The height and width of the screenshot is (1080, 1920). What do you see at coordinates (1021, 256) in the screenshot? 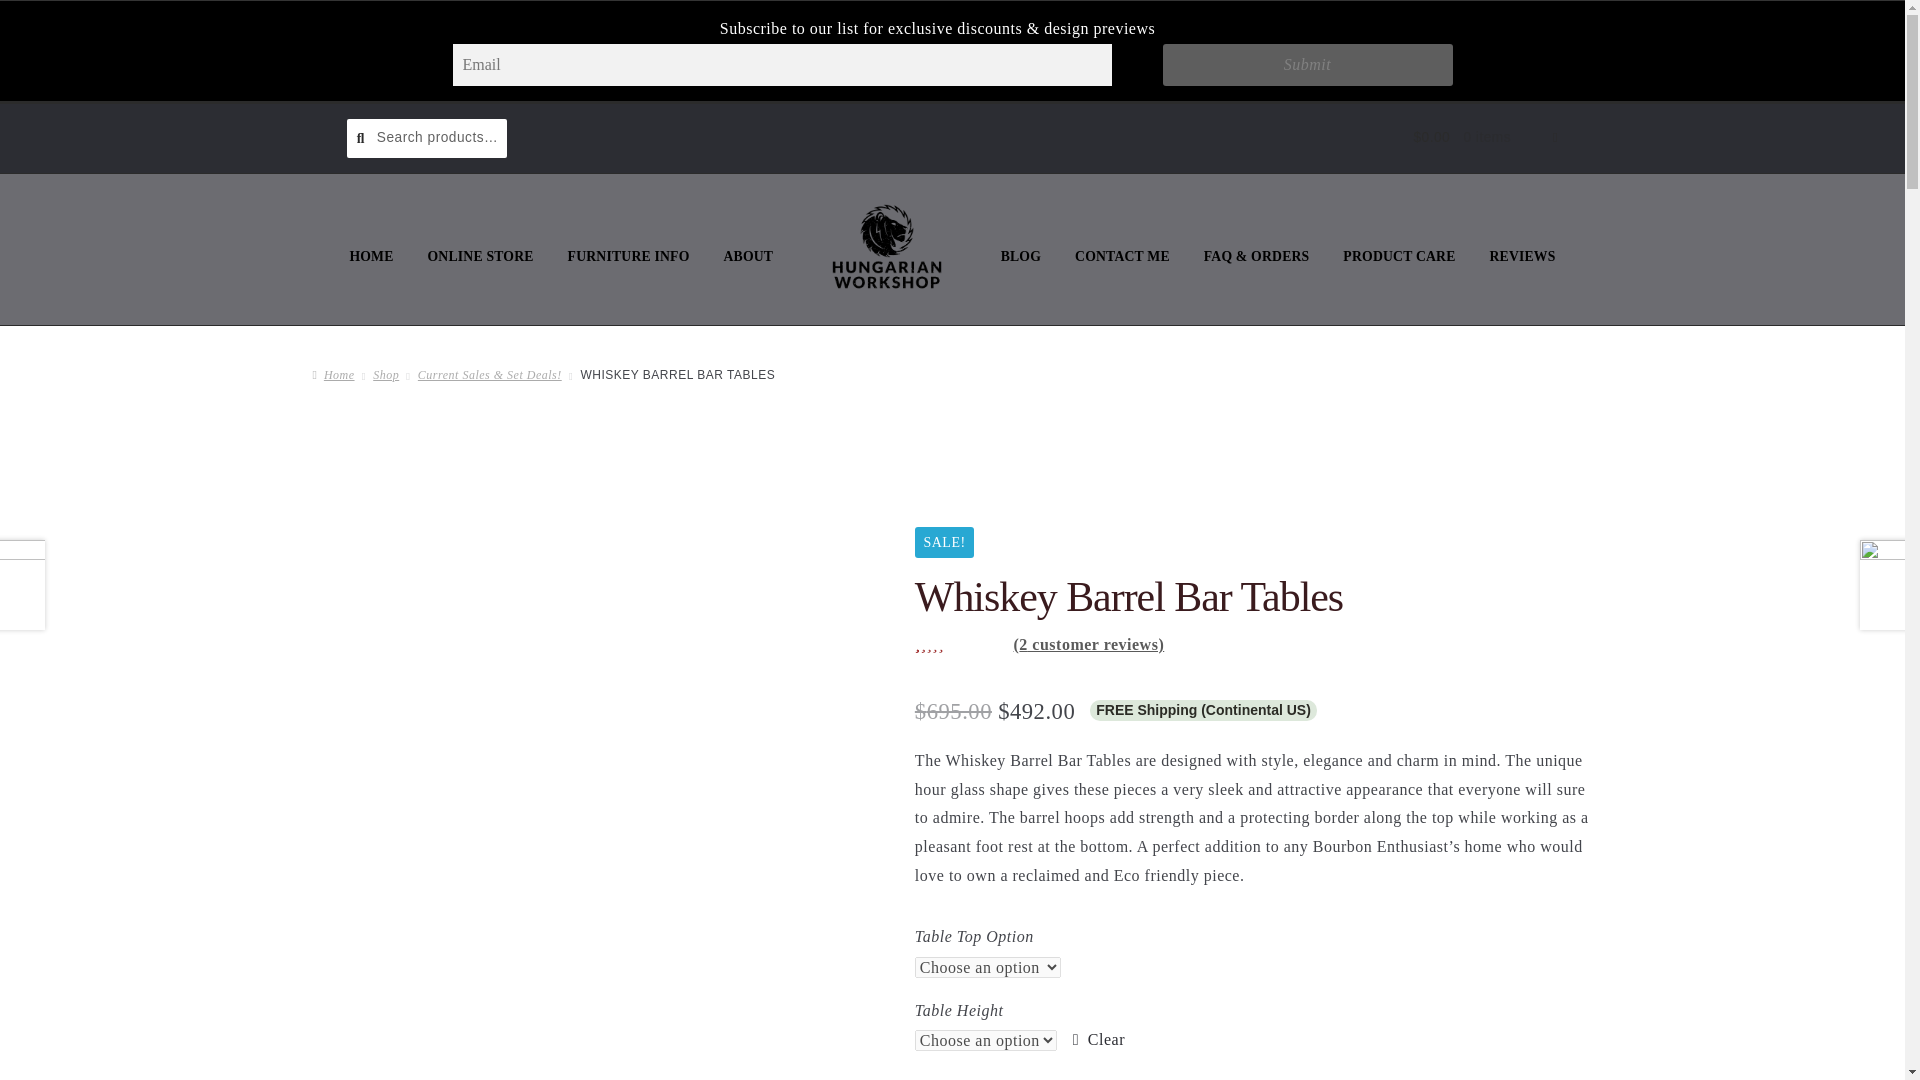
I see `BLOG` at bounding box center [1021, 256].